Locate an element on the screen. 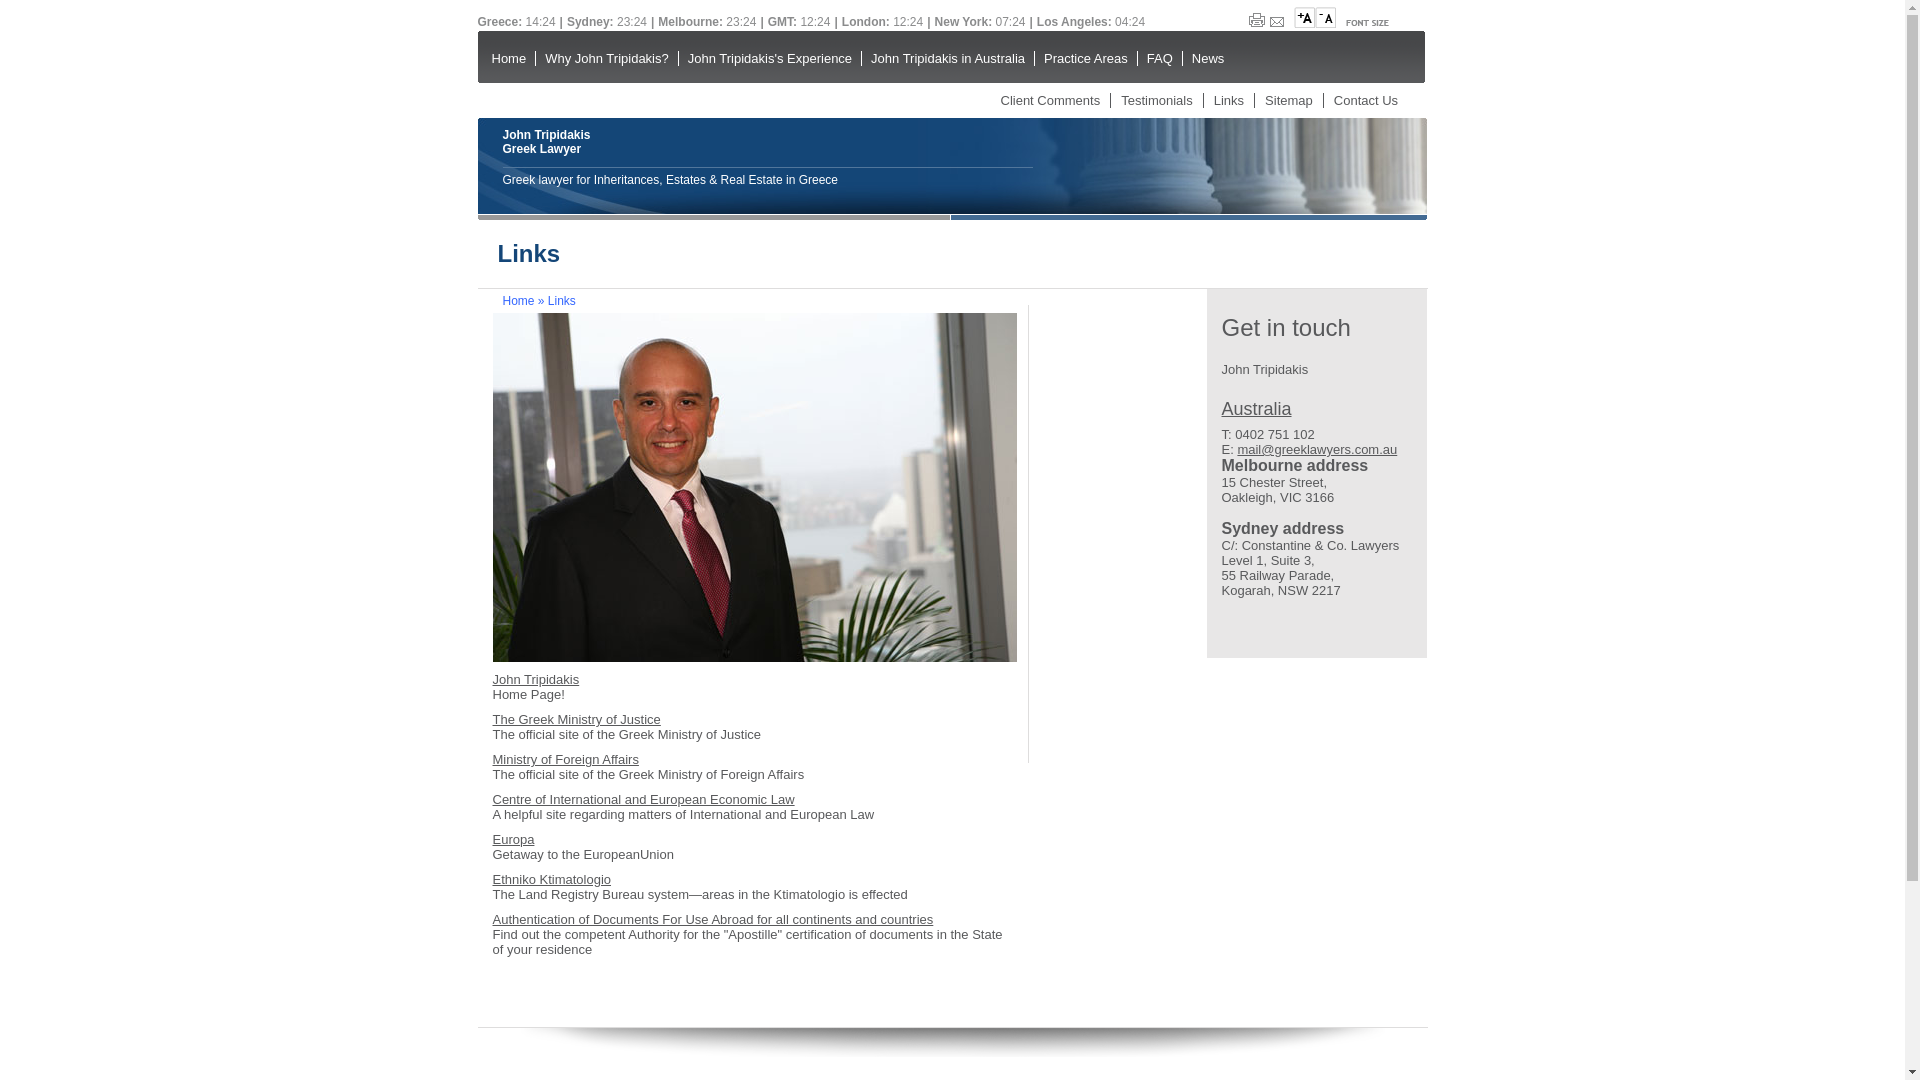  John Tripidakis is located at coordinates (535, 680).